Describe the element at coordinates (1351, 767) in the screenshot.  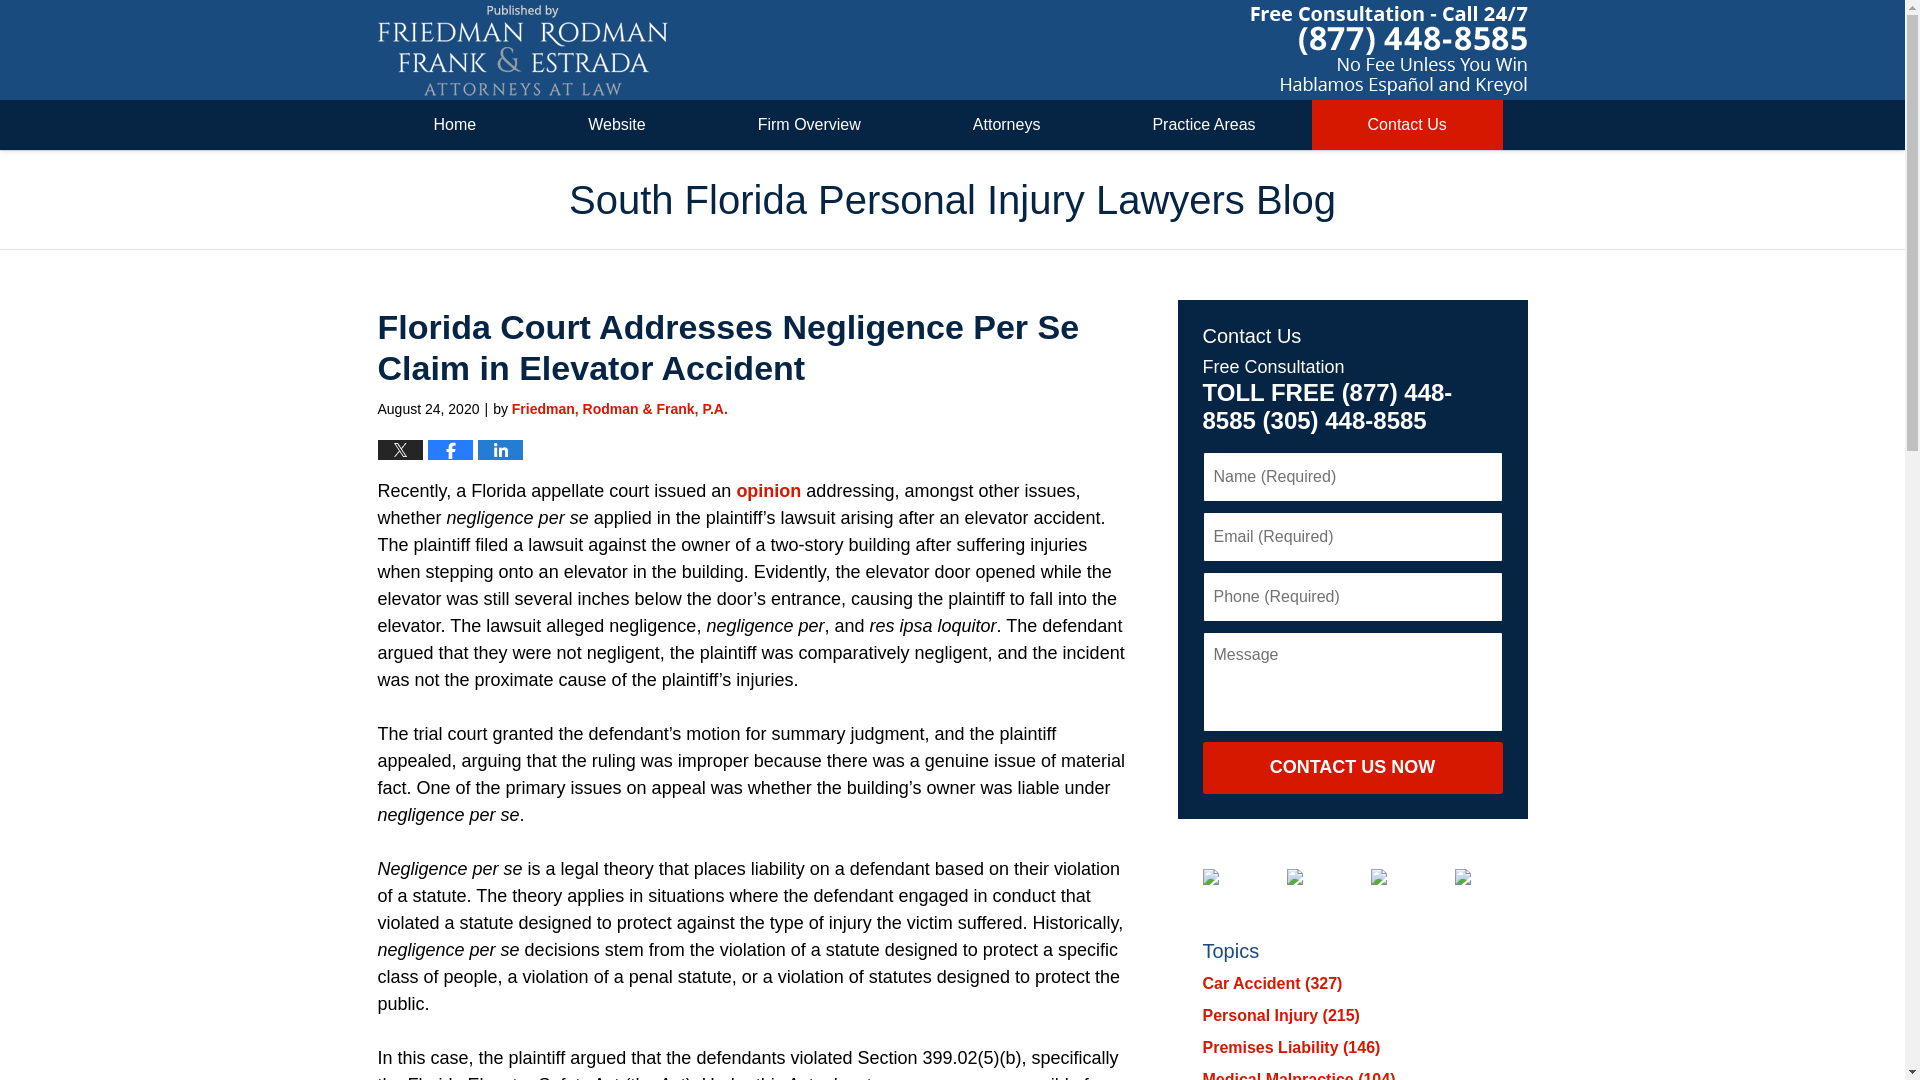
I see `CONTACT US NOW` at that location.